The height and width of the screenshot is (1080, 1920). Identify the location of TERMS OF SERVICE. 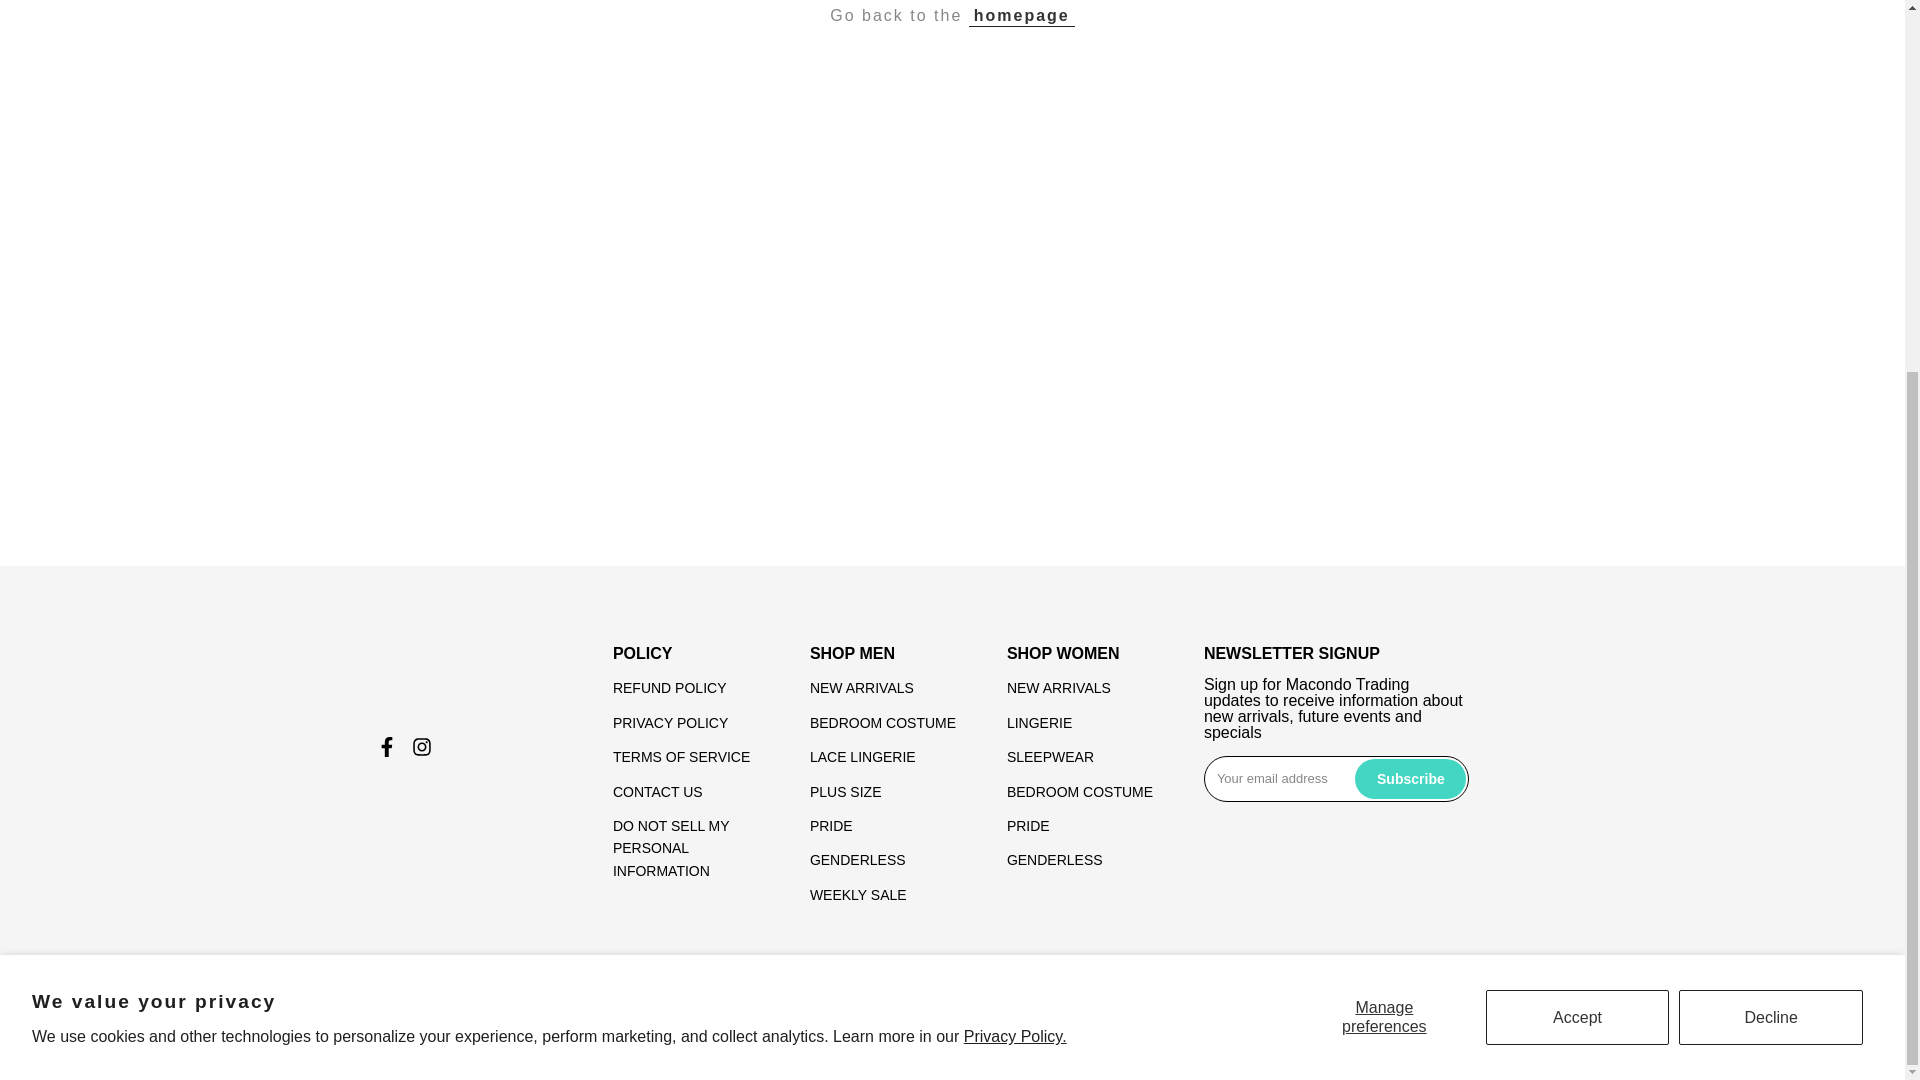
(681, 756).